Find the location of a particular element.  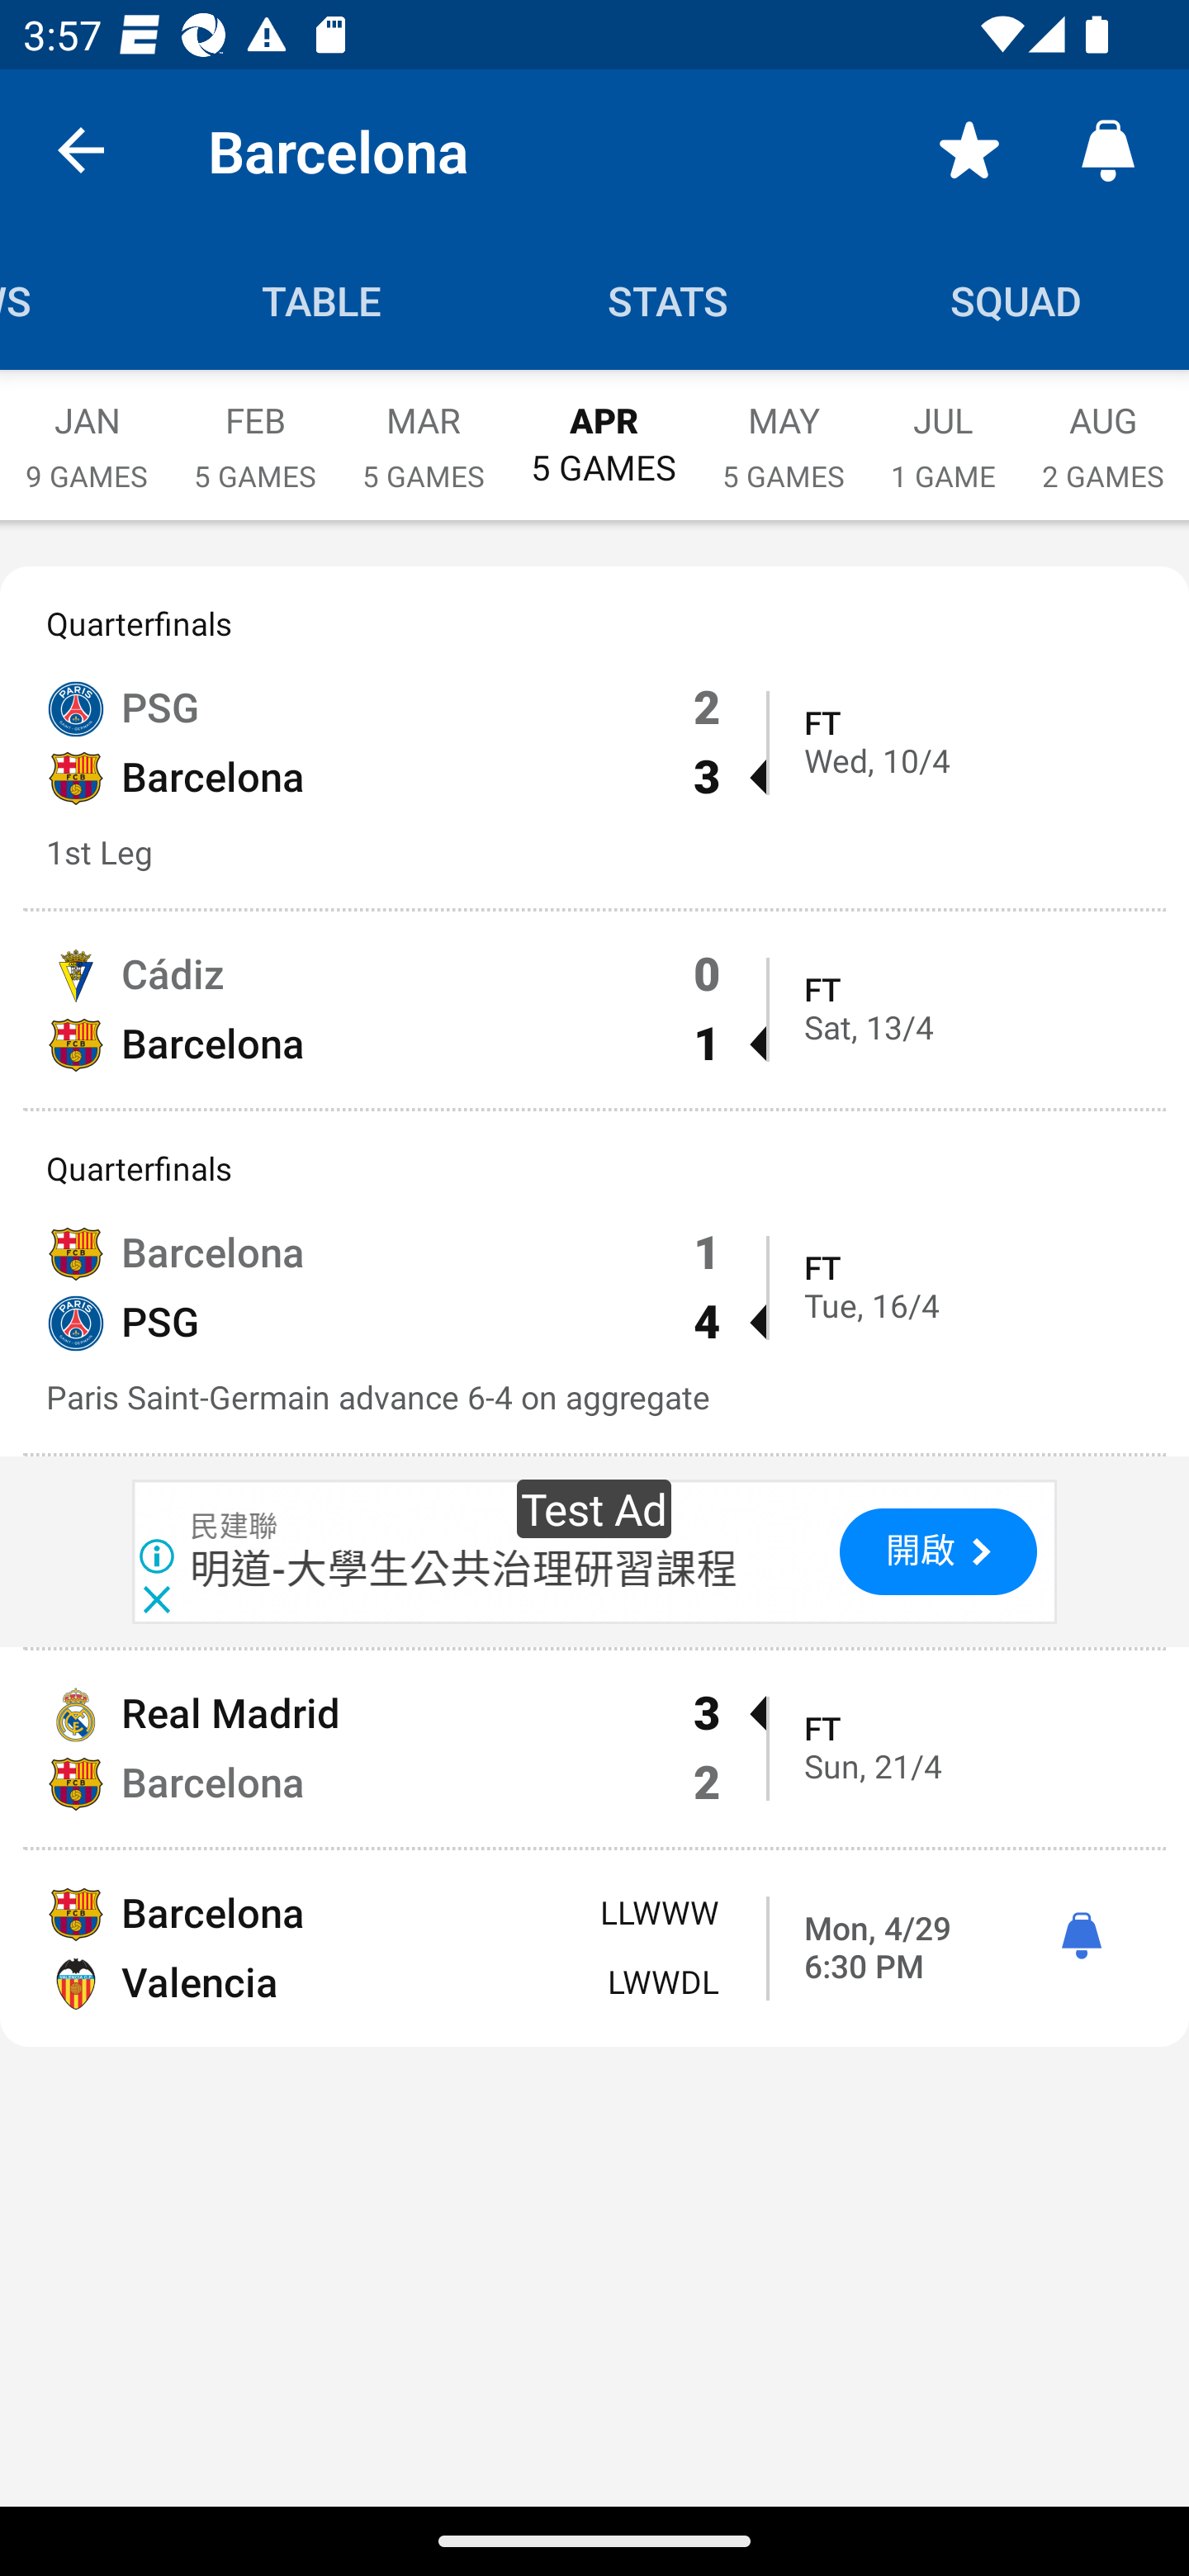

民建聯 is located at coordinates (234, 1527).